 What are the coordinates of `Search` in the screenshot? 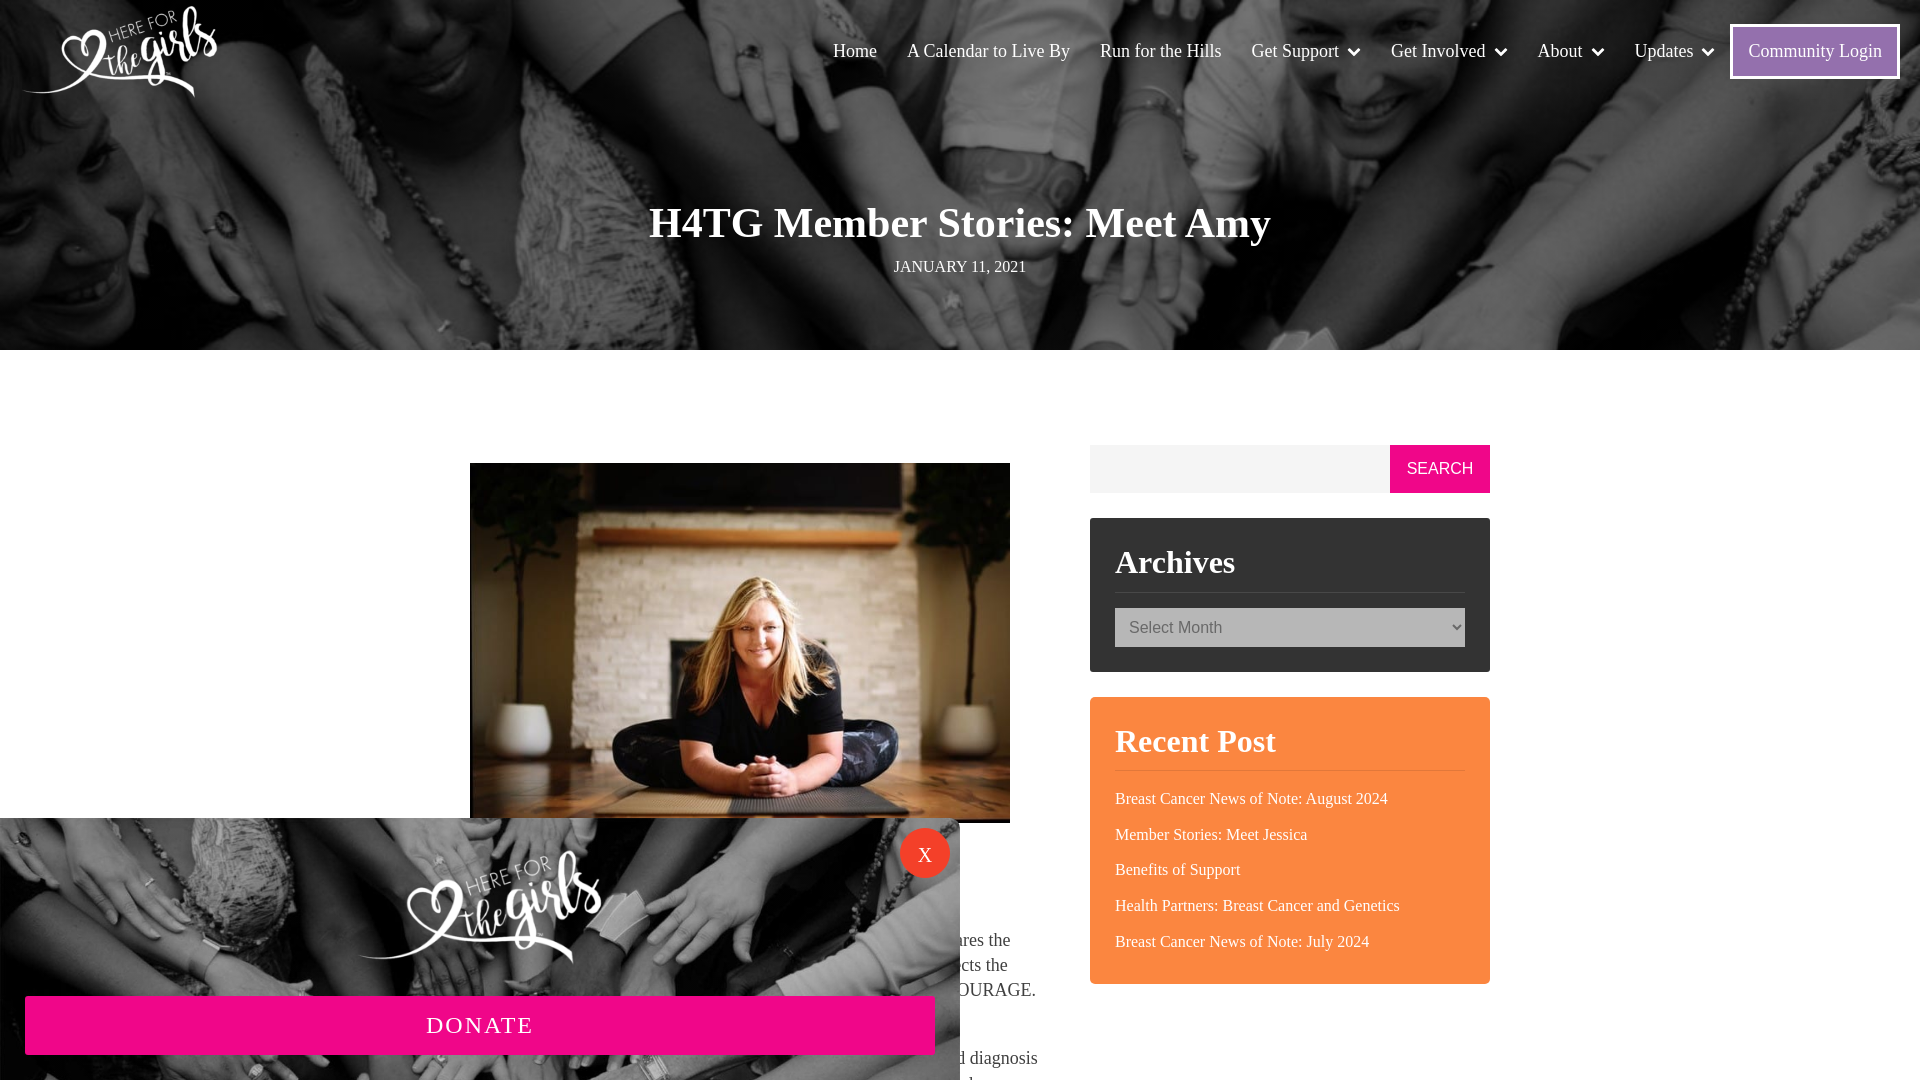 It's located at (1440, 468).